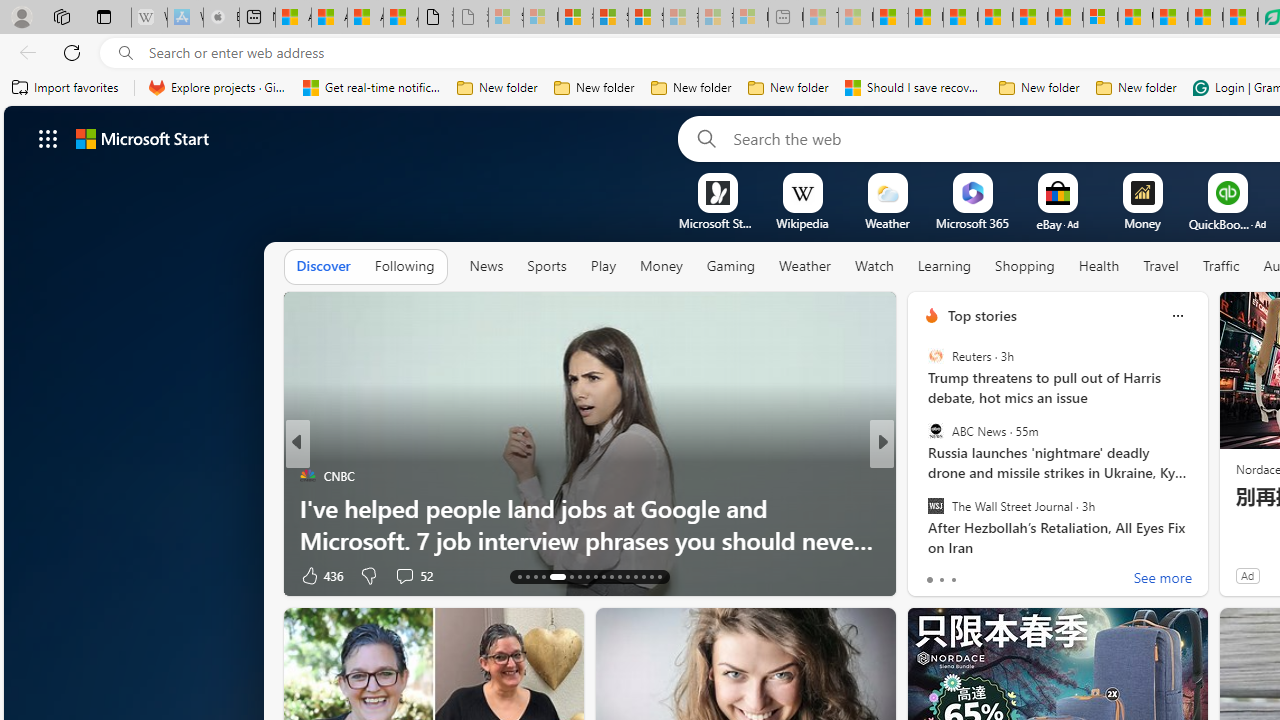  I want to click on AutomationID: tab-40, so click(650, 576).